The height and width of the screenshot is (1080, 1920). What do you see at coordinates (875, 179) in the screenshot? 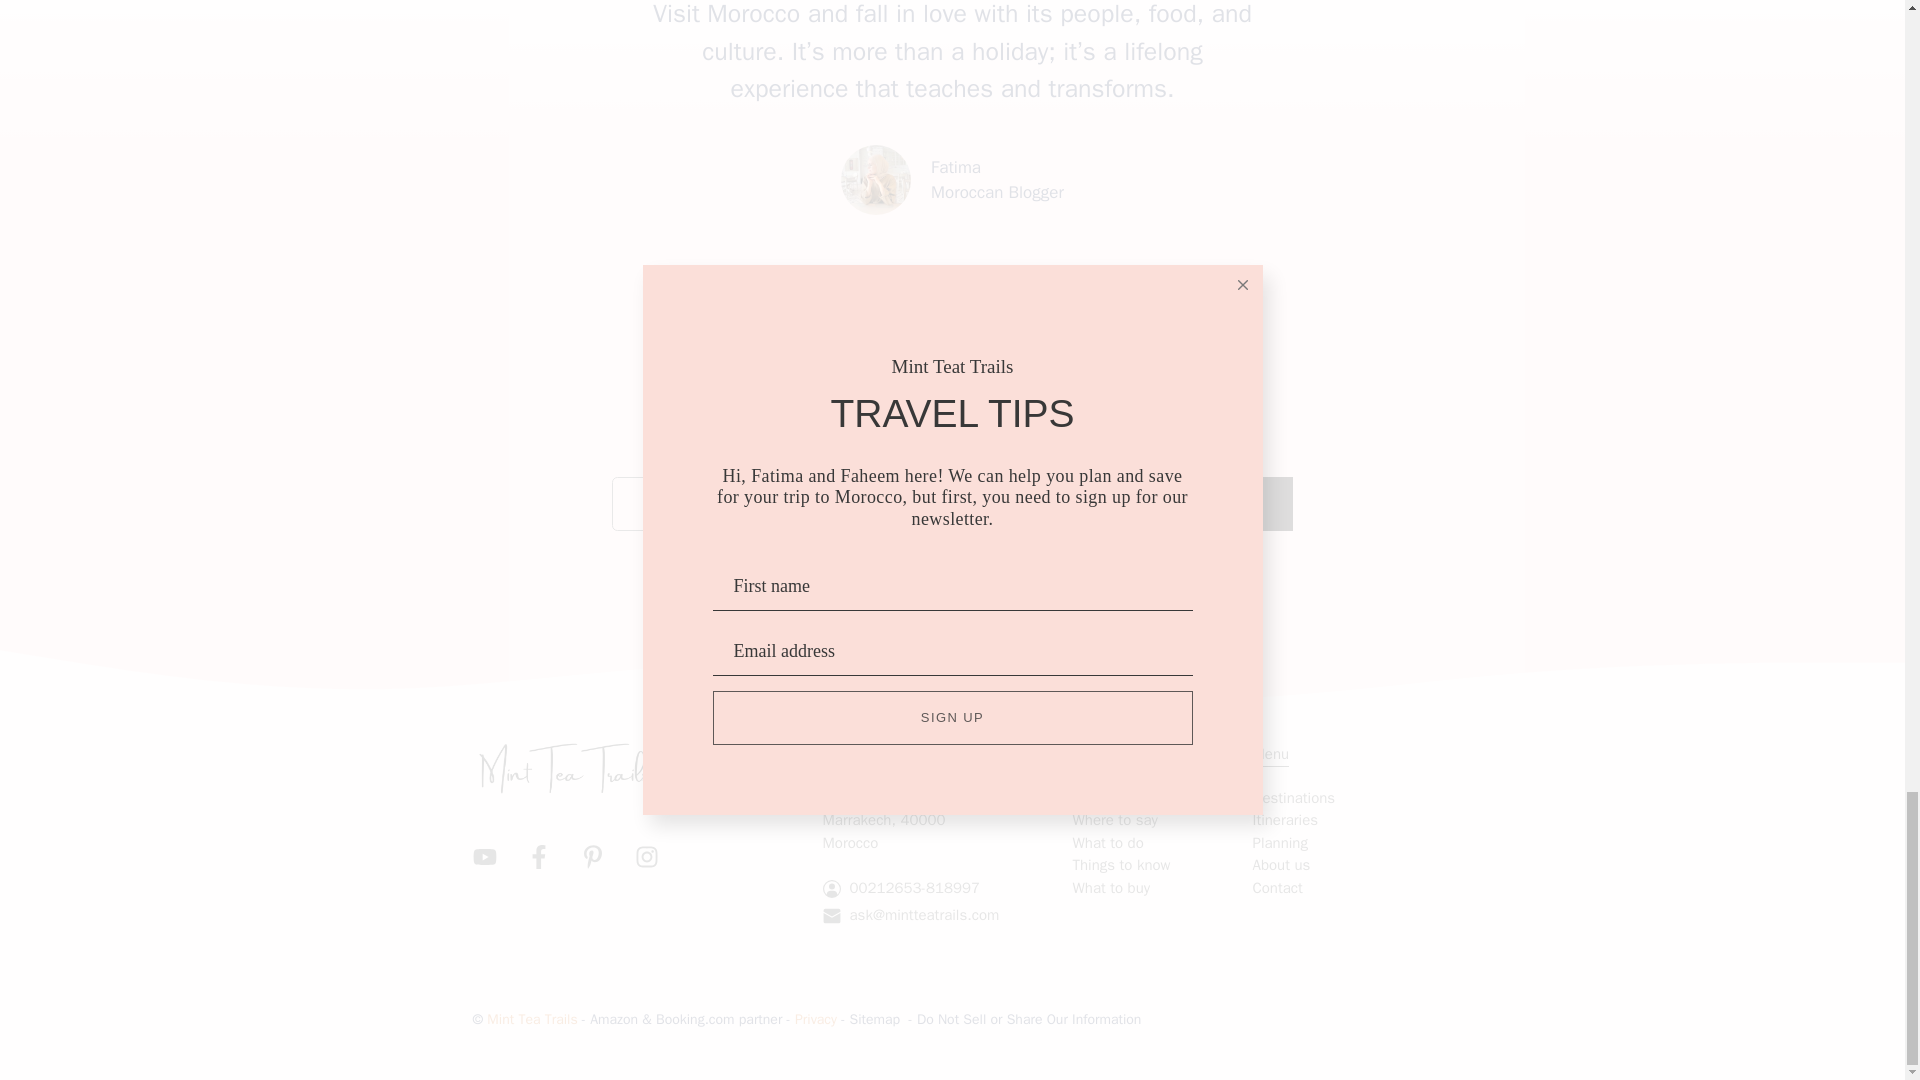
I see `Fay` at bounding box center [875, 179].